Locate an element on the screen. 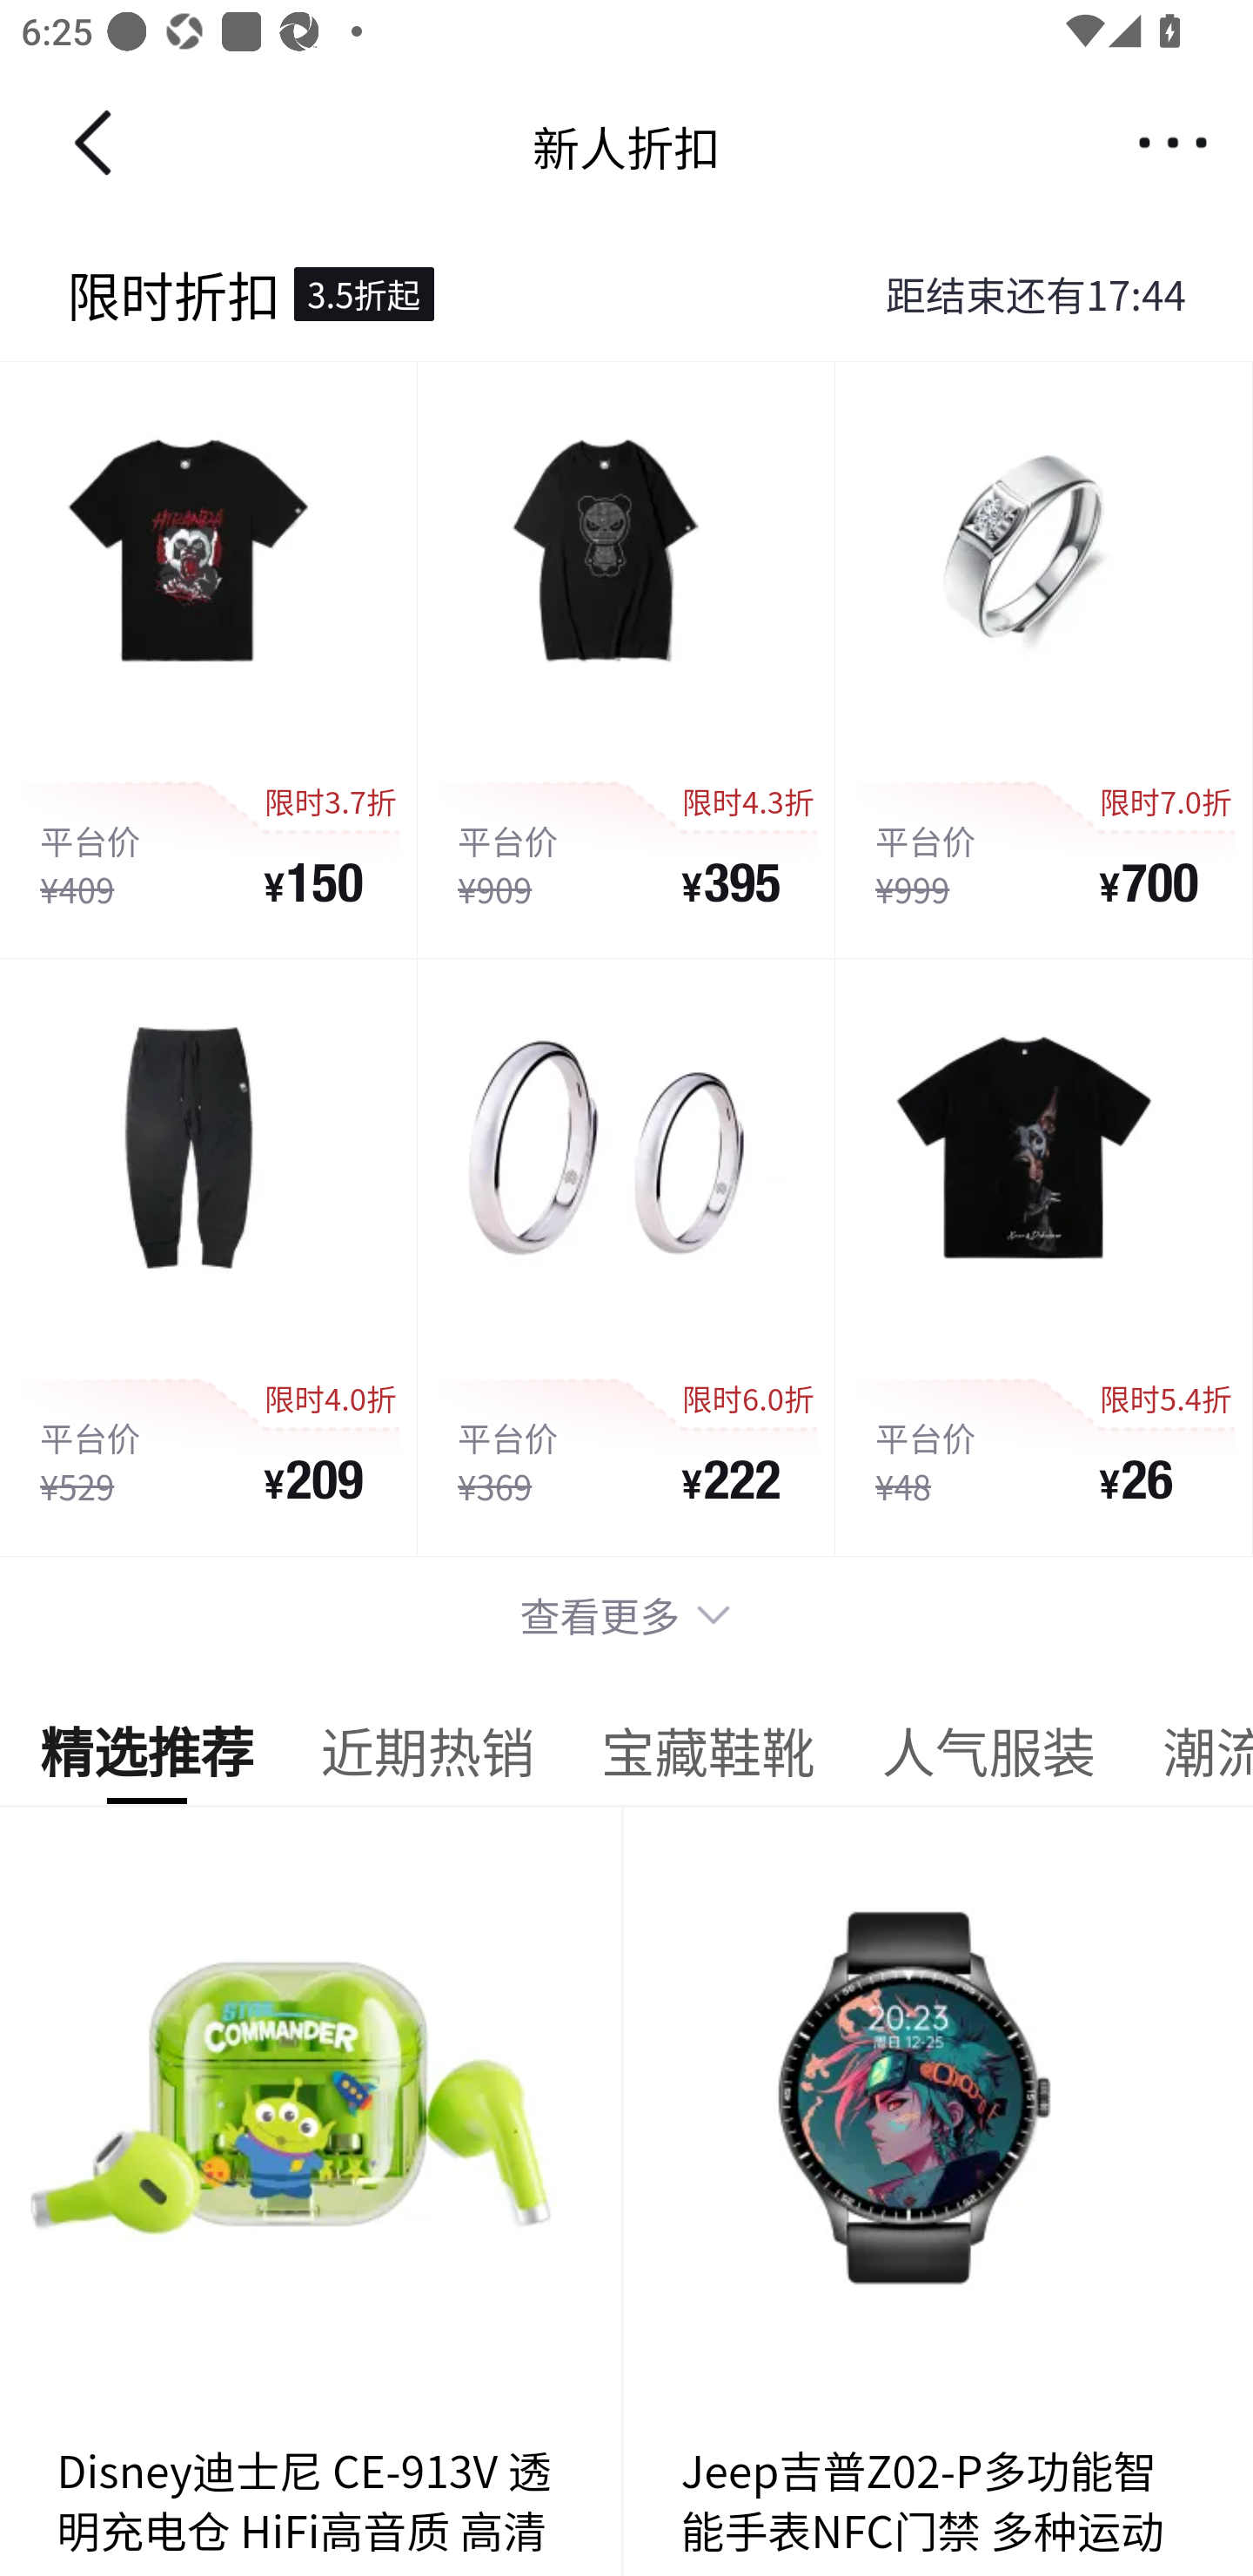 The width and height of the screenshot is (1253, 2576). 近期热销 is located at coordinates (426, 1759).